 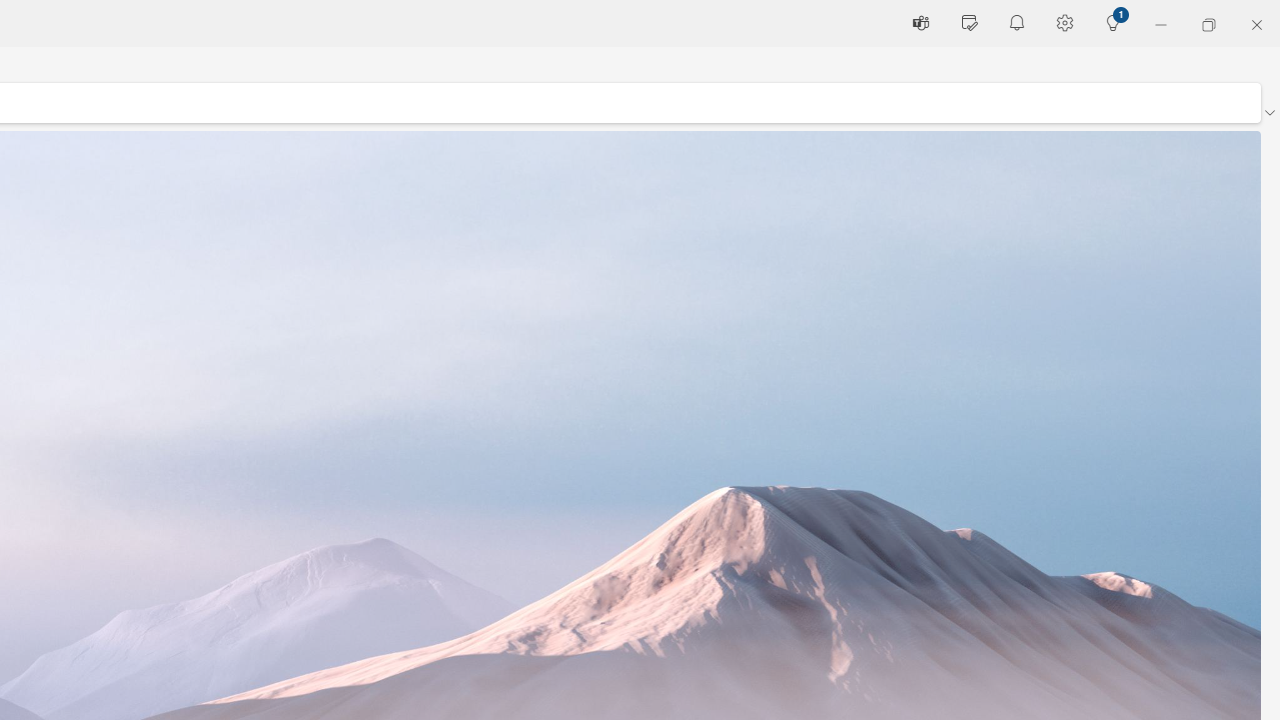 What do you see at coordinates (1269, 112) in the screenshot?
I see `Ribbon display options` at bounding box center [1269, 112].